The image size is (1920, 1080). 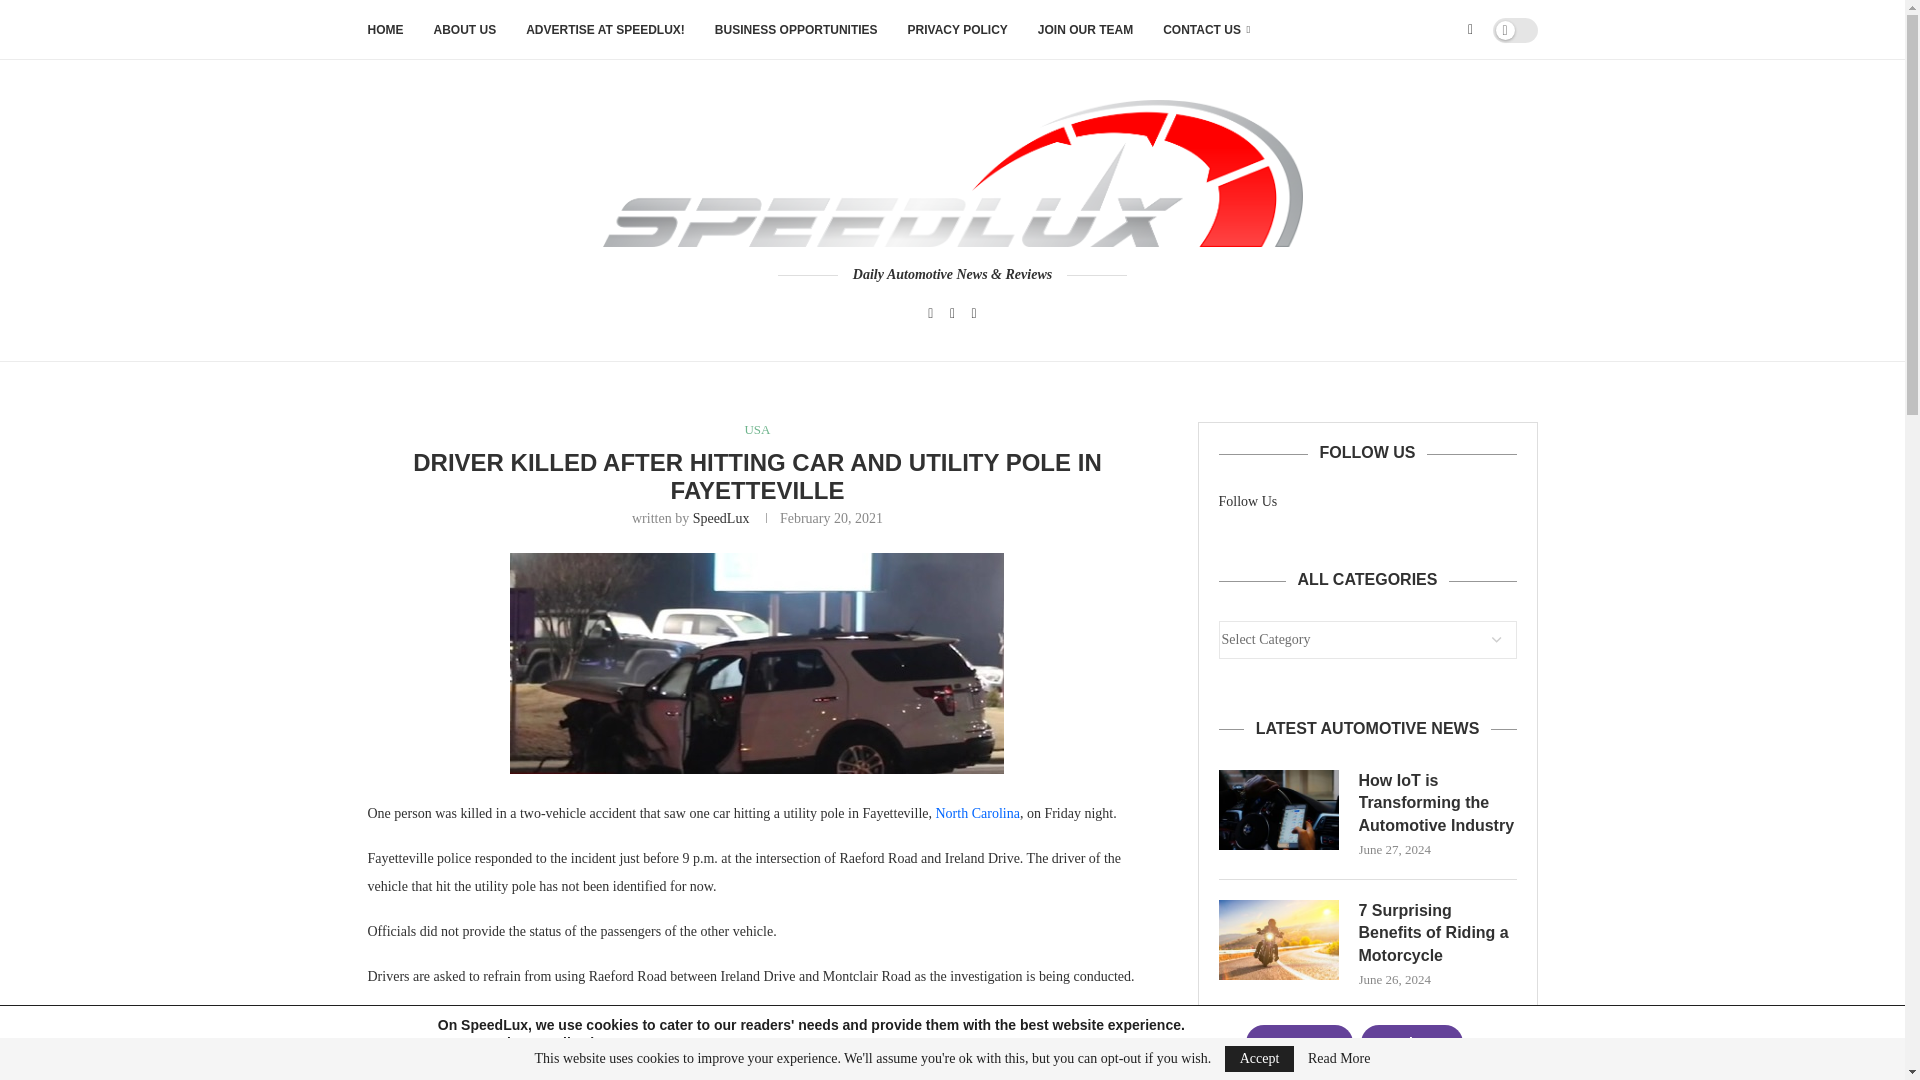 What do you see at coordinates (757, 663) in the screenshot?
I see `car-crash-Fayetteville-North-Carolina` at bounding box center [757, 663].